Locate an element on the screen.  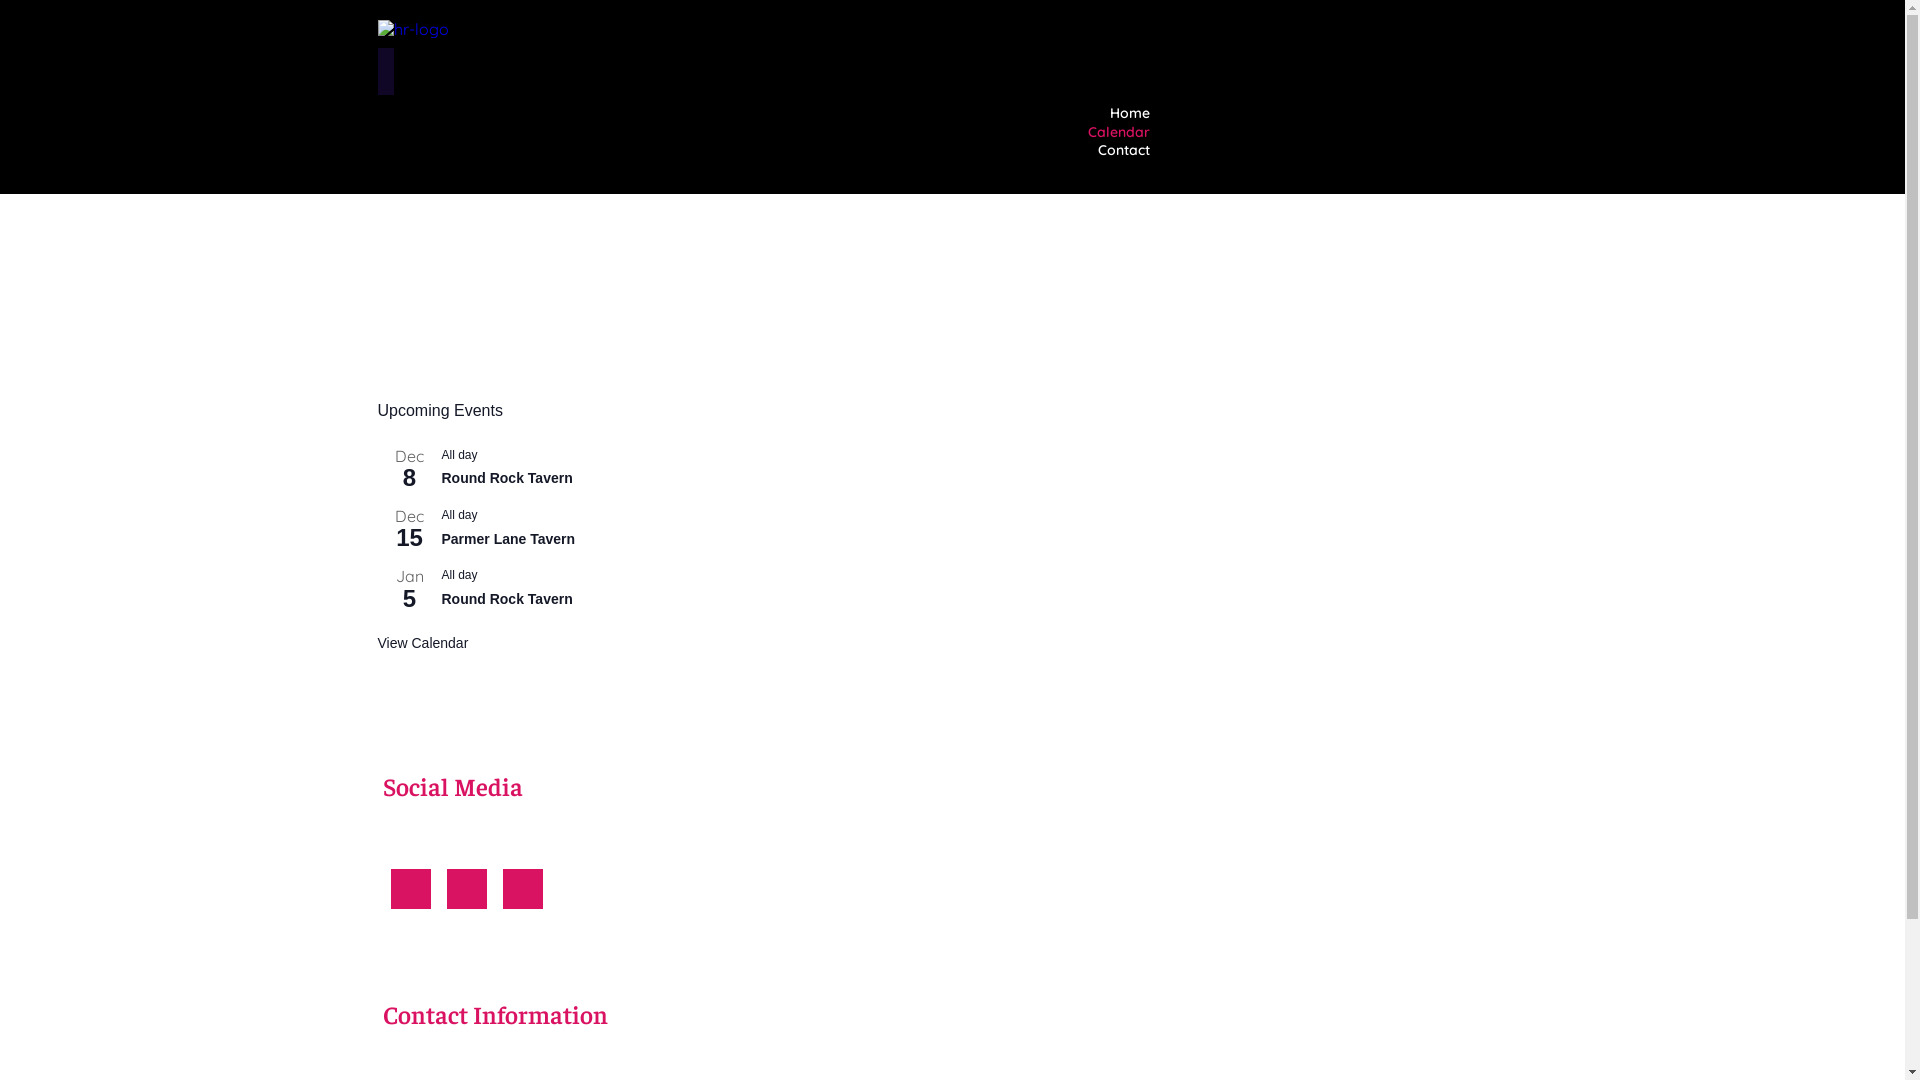
View Calendar is located at coordinates (424, 643).